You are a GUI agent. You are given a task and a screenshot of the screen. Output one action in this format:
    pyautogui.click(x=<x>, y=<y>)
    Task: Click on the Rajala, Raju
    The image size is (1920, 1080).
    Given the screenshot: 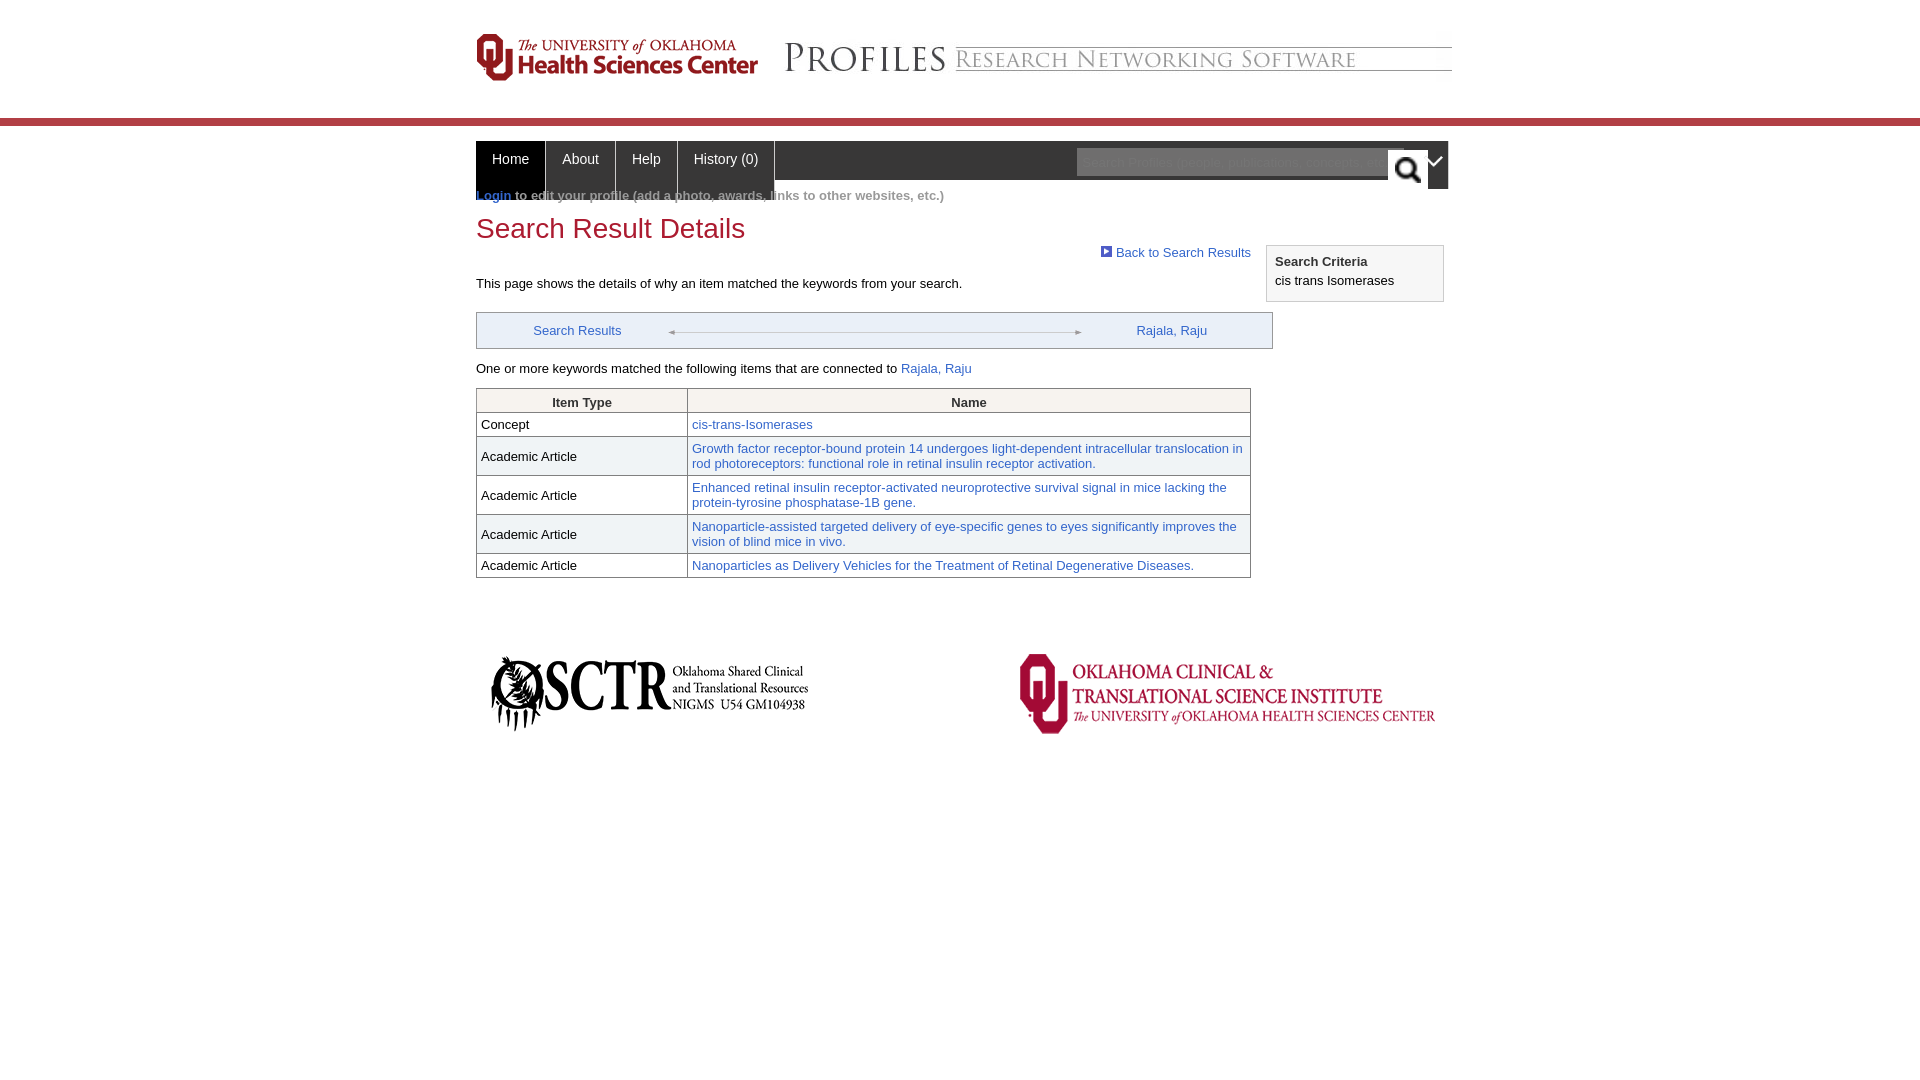 What is the action you would take?
    pyautogui.click(x=936, y=368)
    